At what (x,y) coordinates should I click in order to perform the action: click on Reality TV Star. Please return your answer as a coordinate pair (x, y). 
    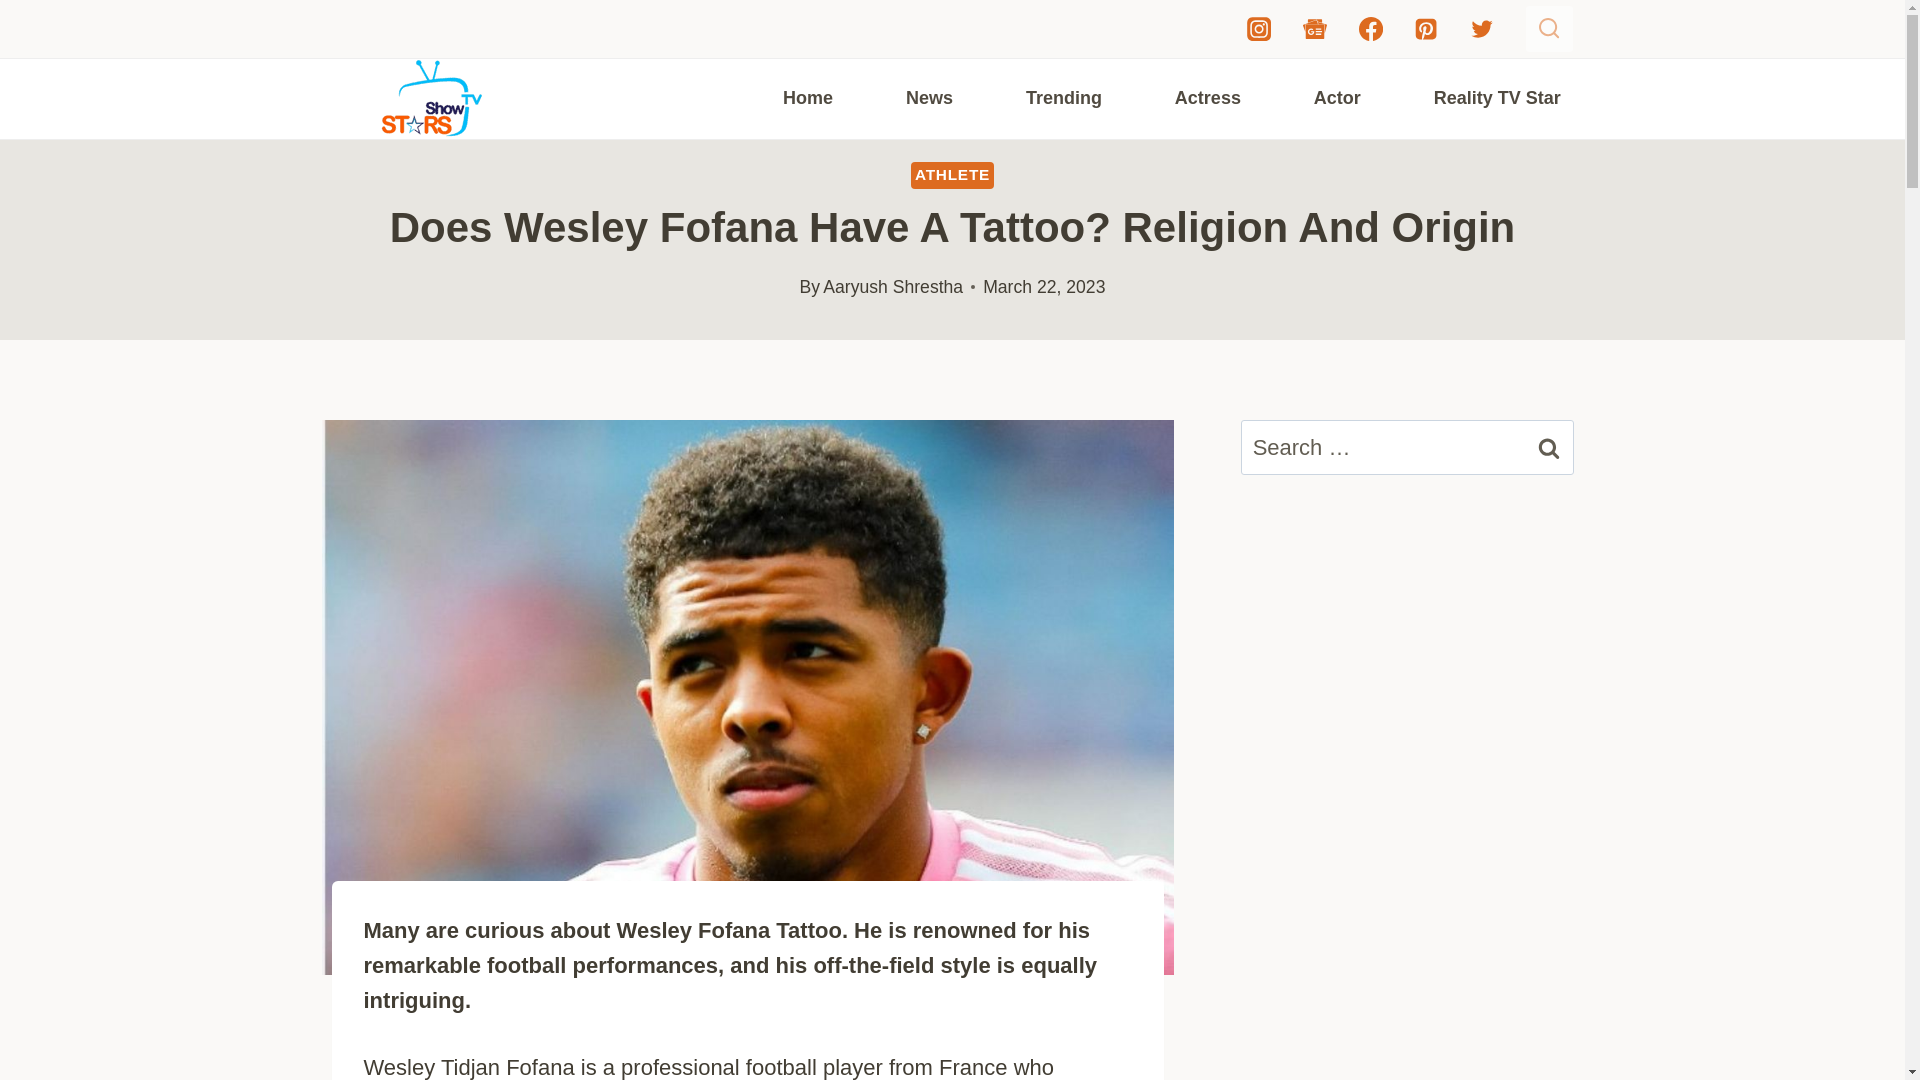
    Looking at the image, I should click on (1496, 98).